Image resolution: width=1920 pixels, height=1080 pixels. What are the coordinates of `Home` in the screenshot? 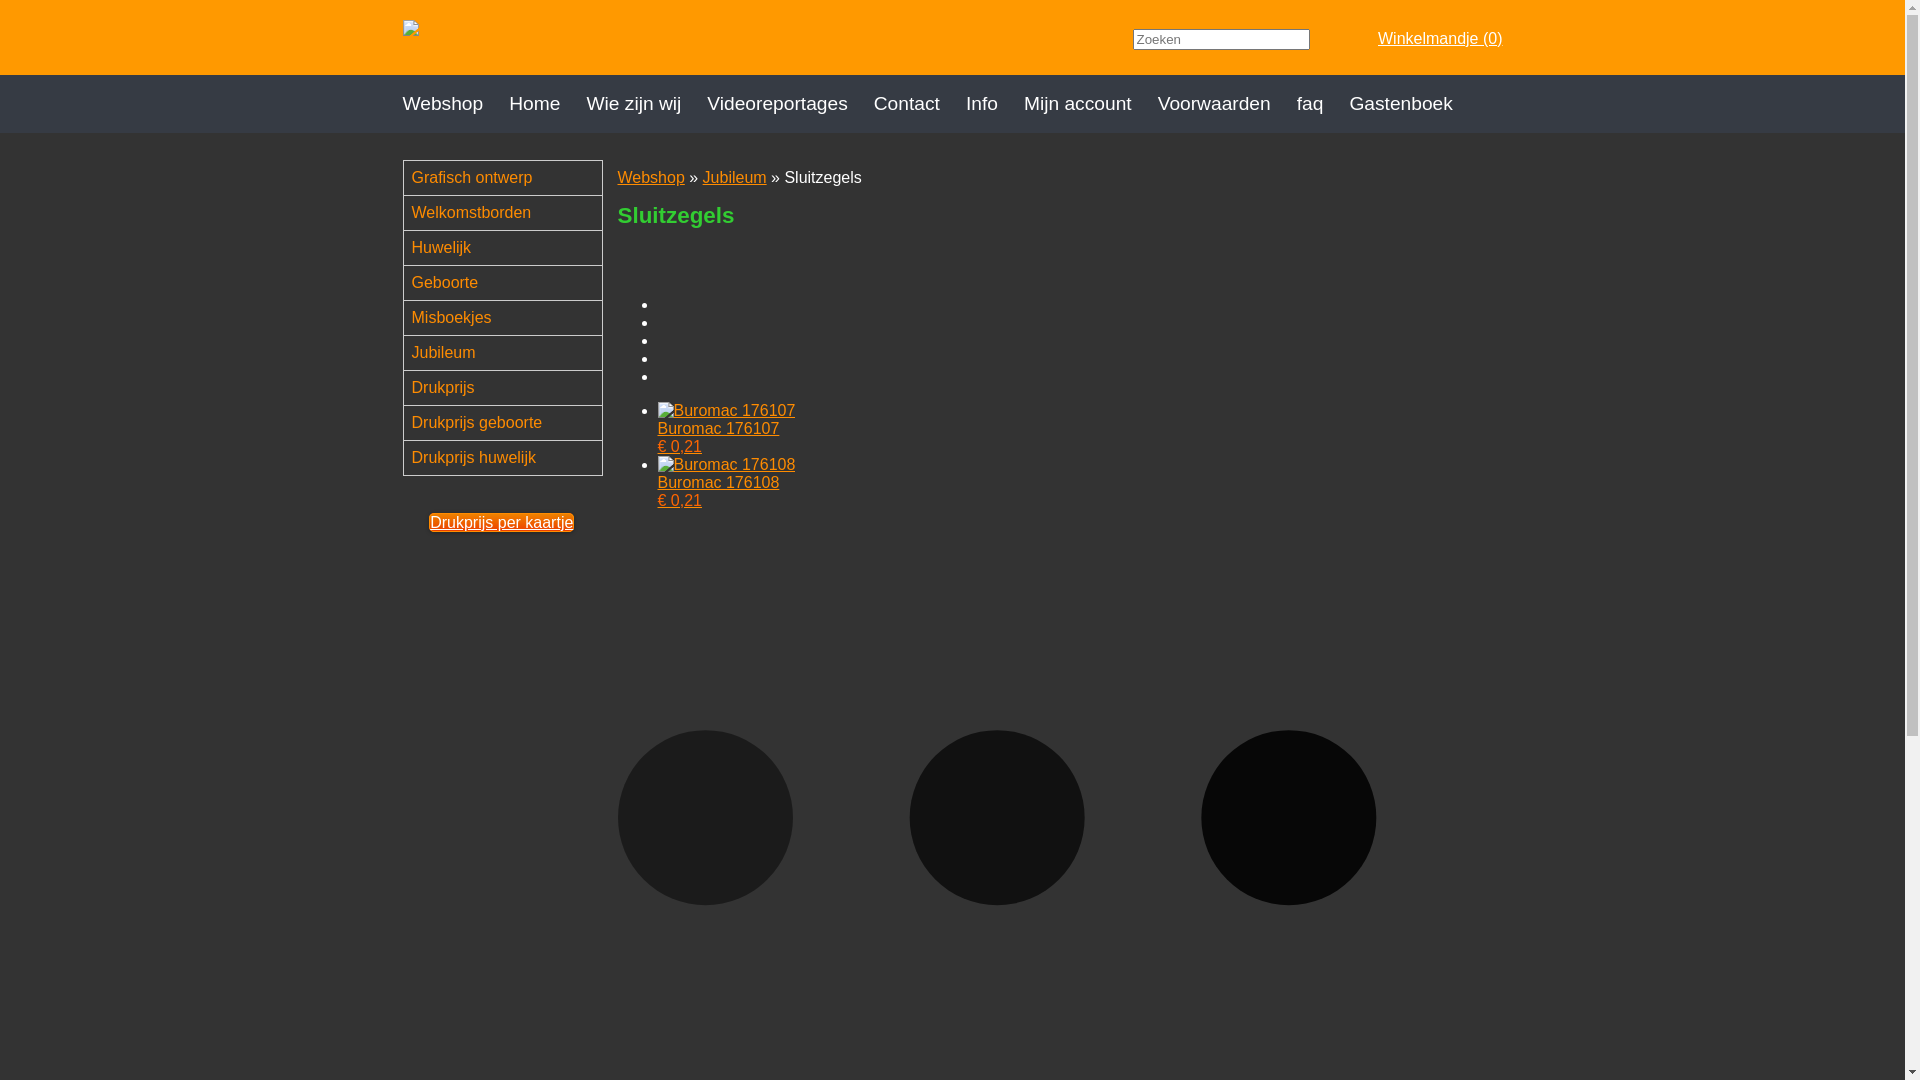 It's located at (547, 104).